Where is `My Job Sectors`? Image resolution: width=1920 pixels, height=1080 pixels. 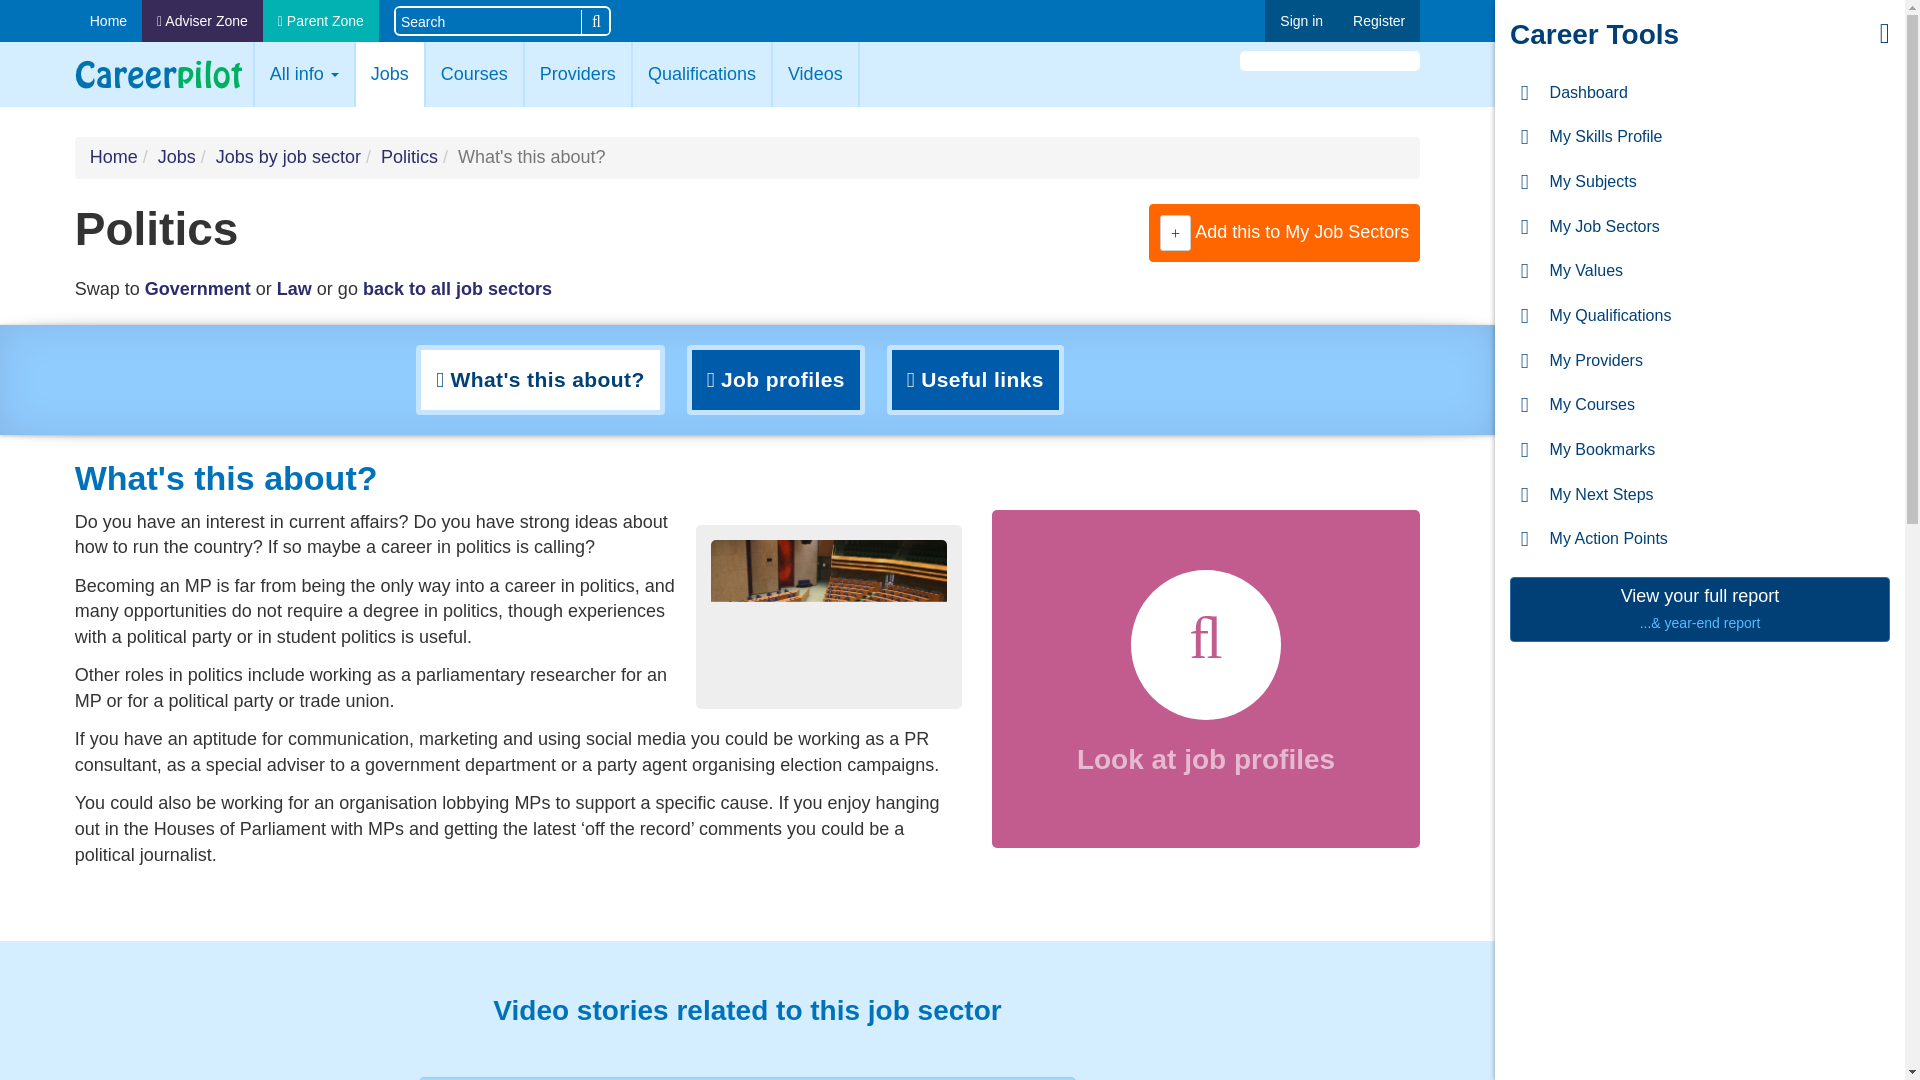 My Job Sectors is located at coordinates (1699, 227).